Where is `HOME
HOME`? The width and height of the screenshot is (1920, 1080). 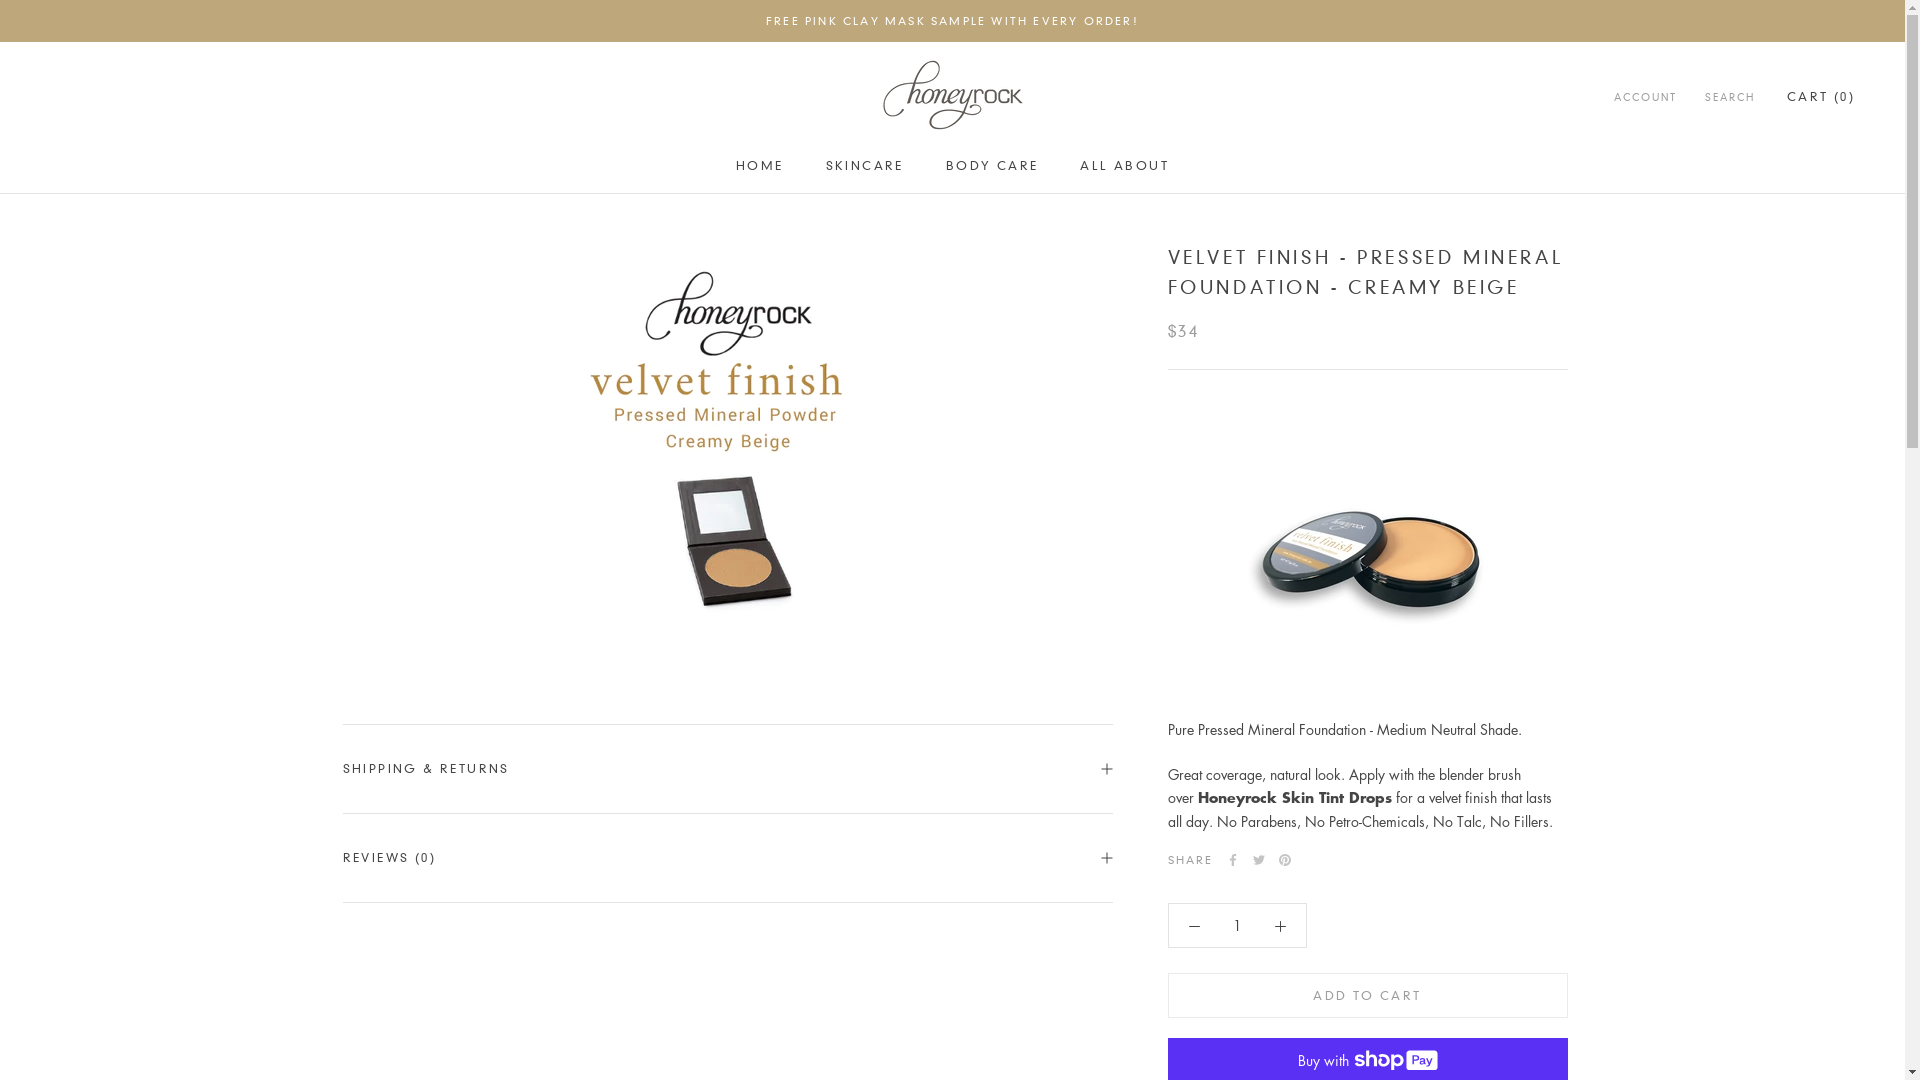
HOME
HOME is located at coordinates (760, 166).